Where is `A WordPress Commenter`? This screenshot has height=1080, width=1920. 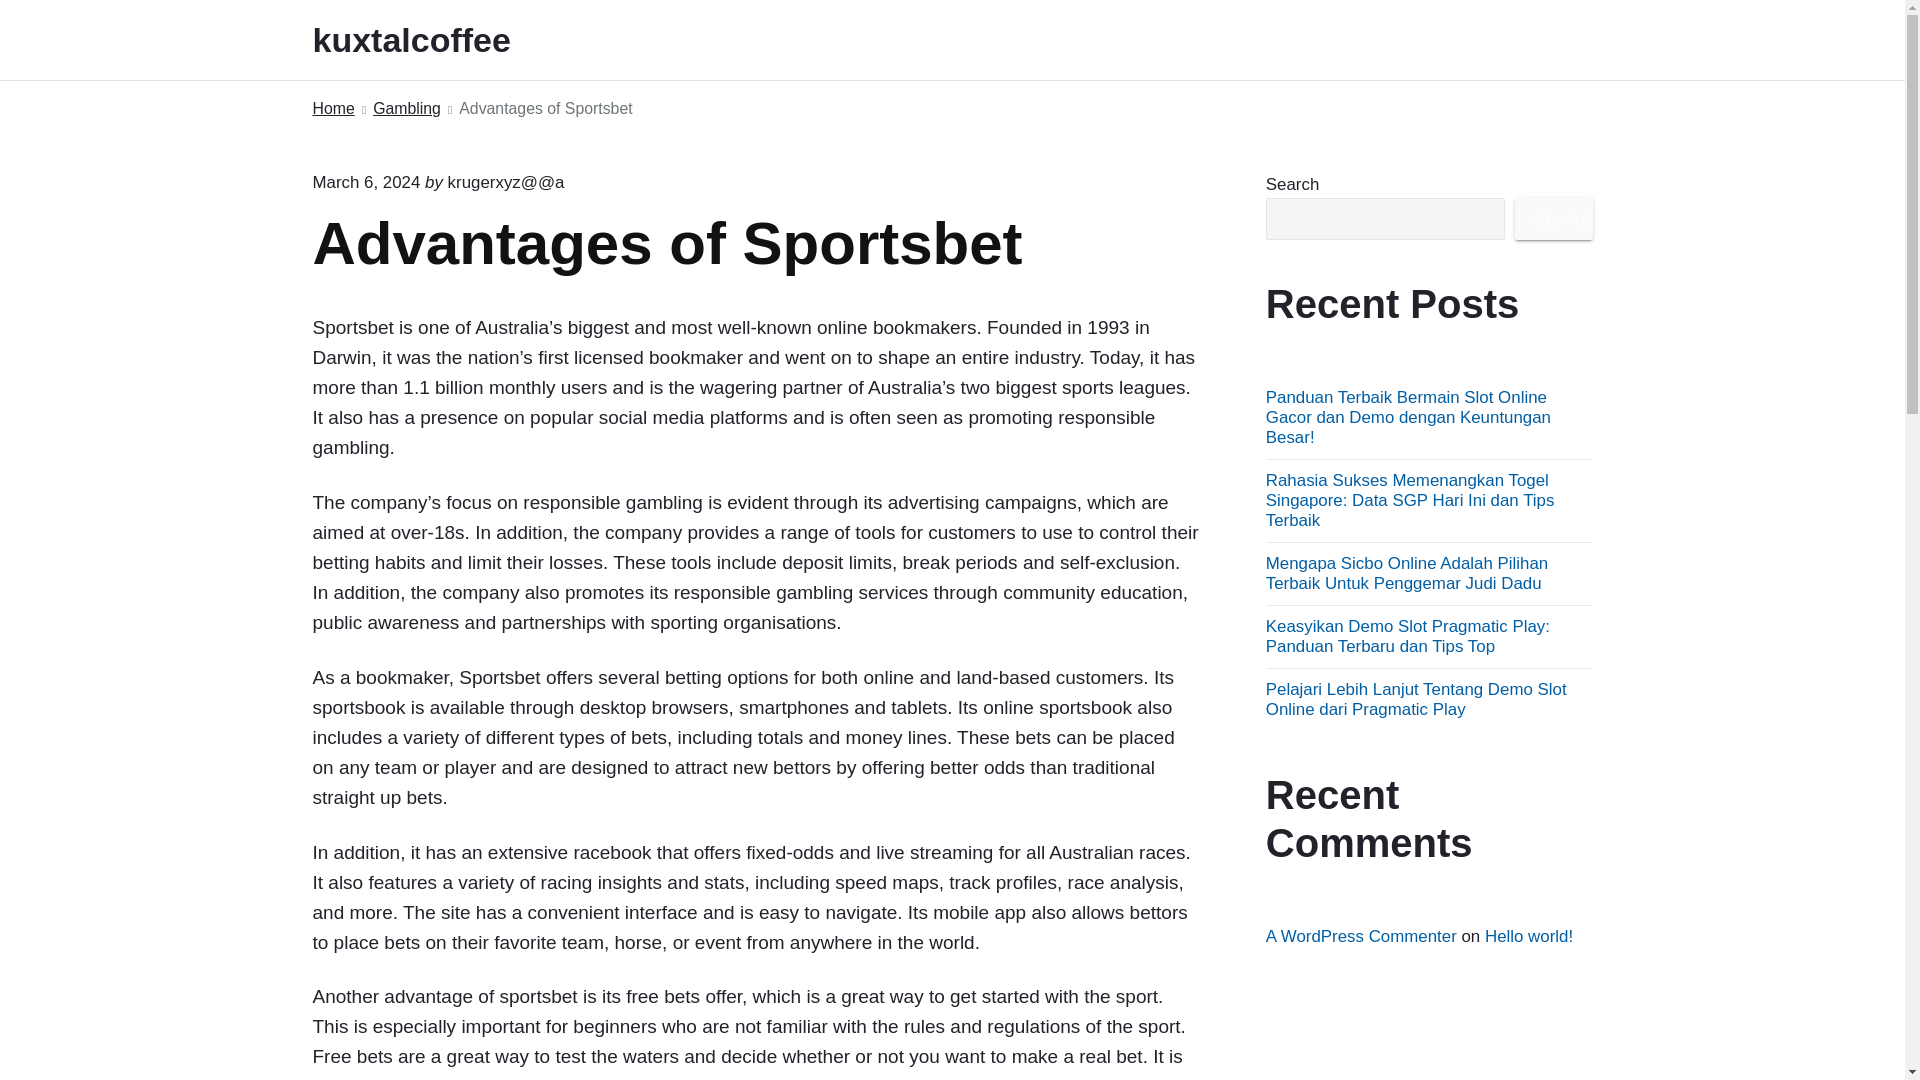 A WordPress Commenter is located at coordinates (1361, 936).